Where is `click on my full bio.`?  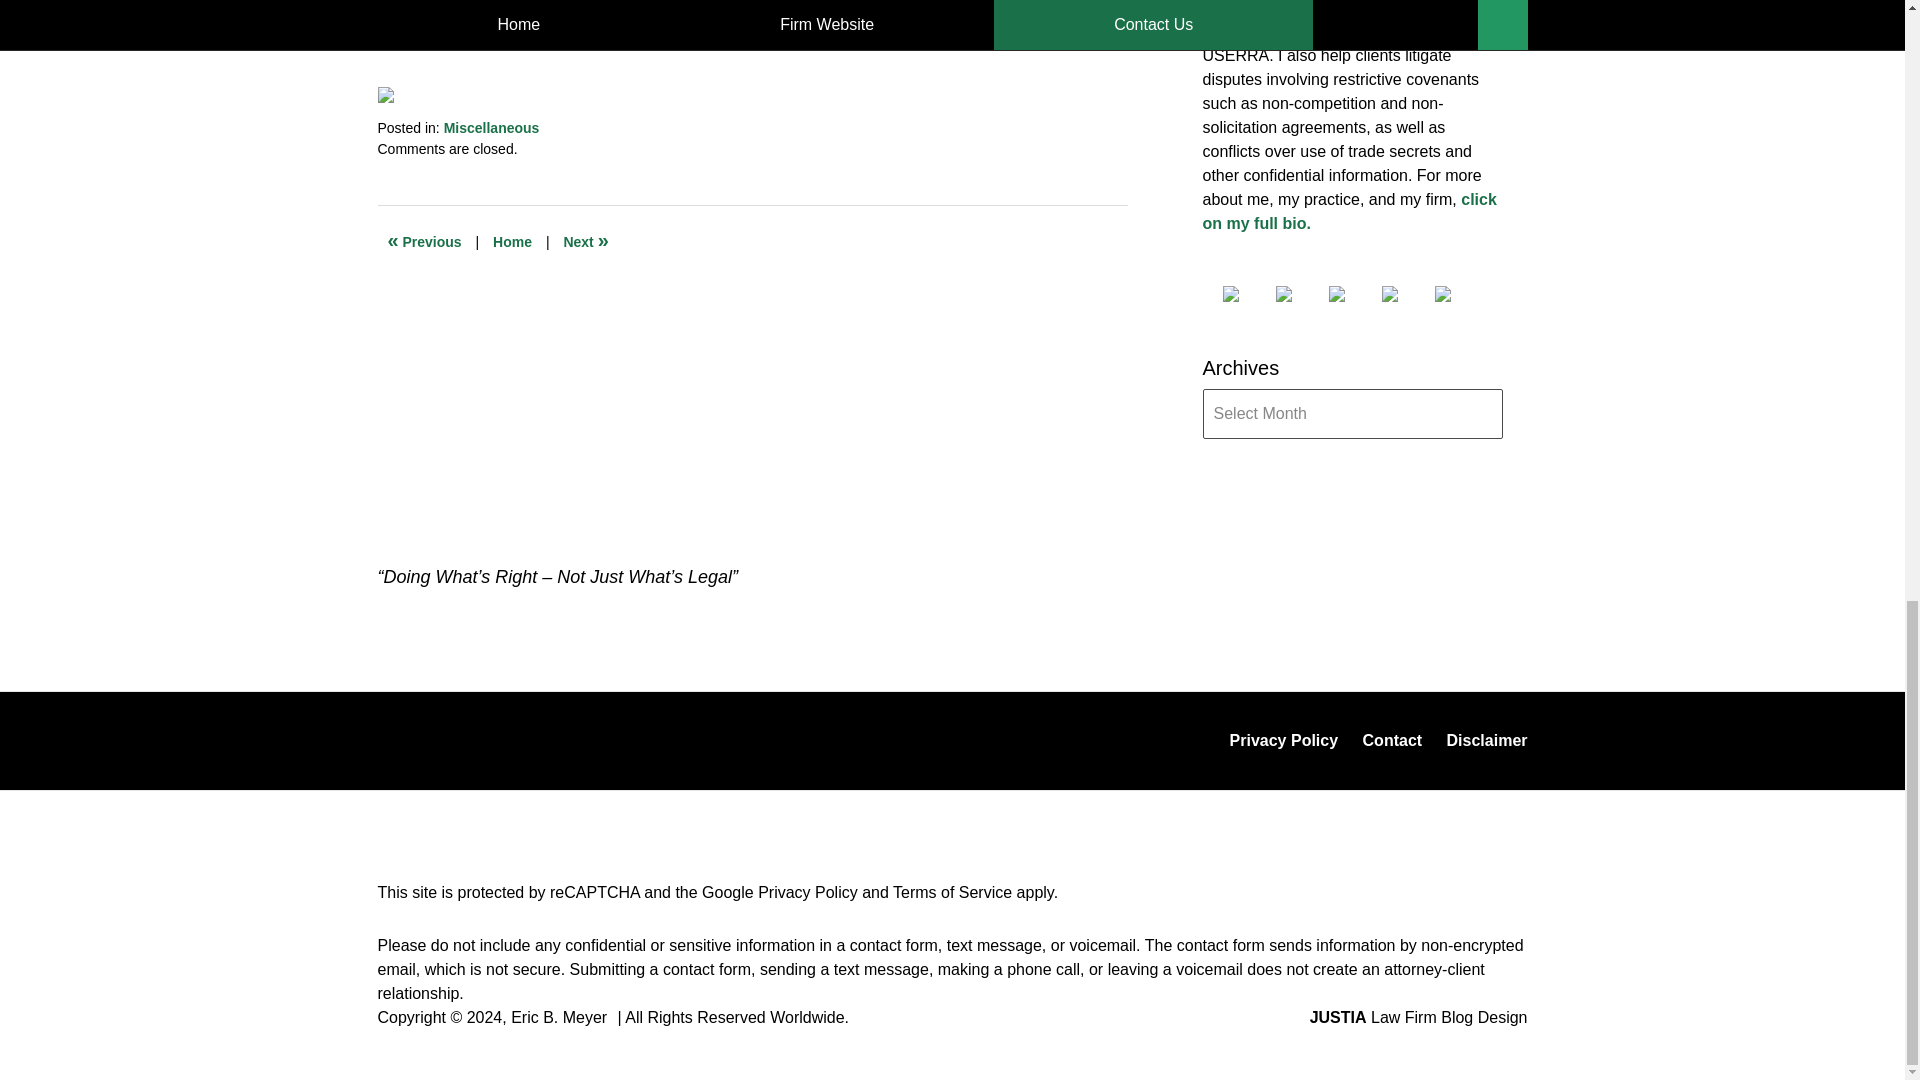
click on my full bio. is located at coordinates (1348, 212).